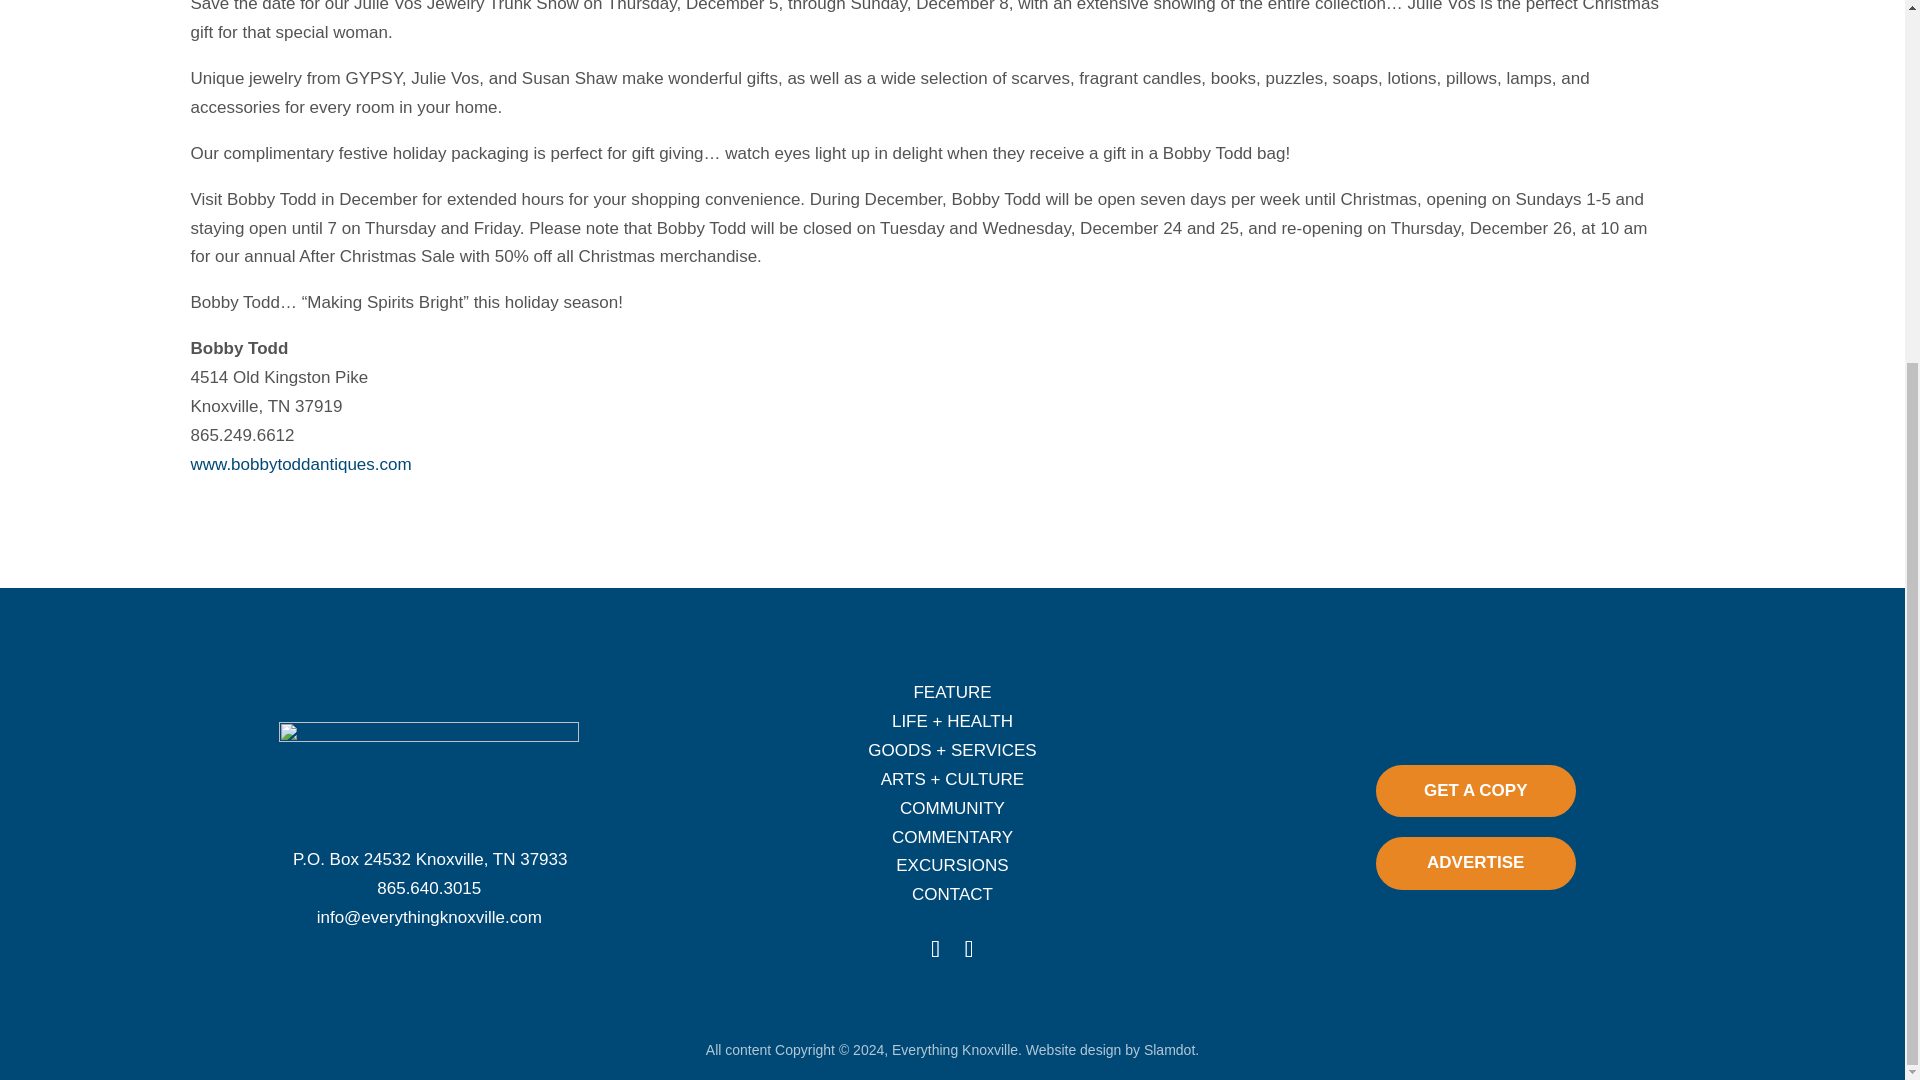  Describe the element at coordinates (300, 464) in the screenshot. I see `www.bobbytoddantiques.com` at that location.